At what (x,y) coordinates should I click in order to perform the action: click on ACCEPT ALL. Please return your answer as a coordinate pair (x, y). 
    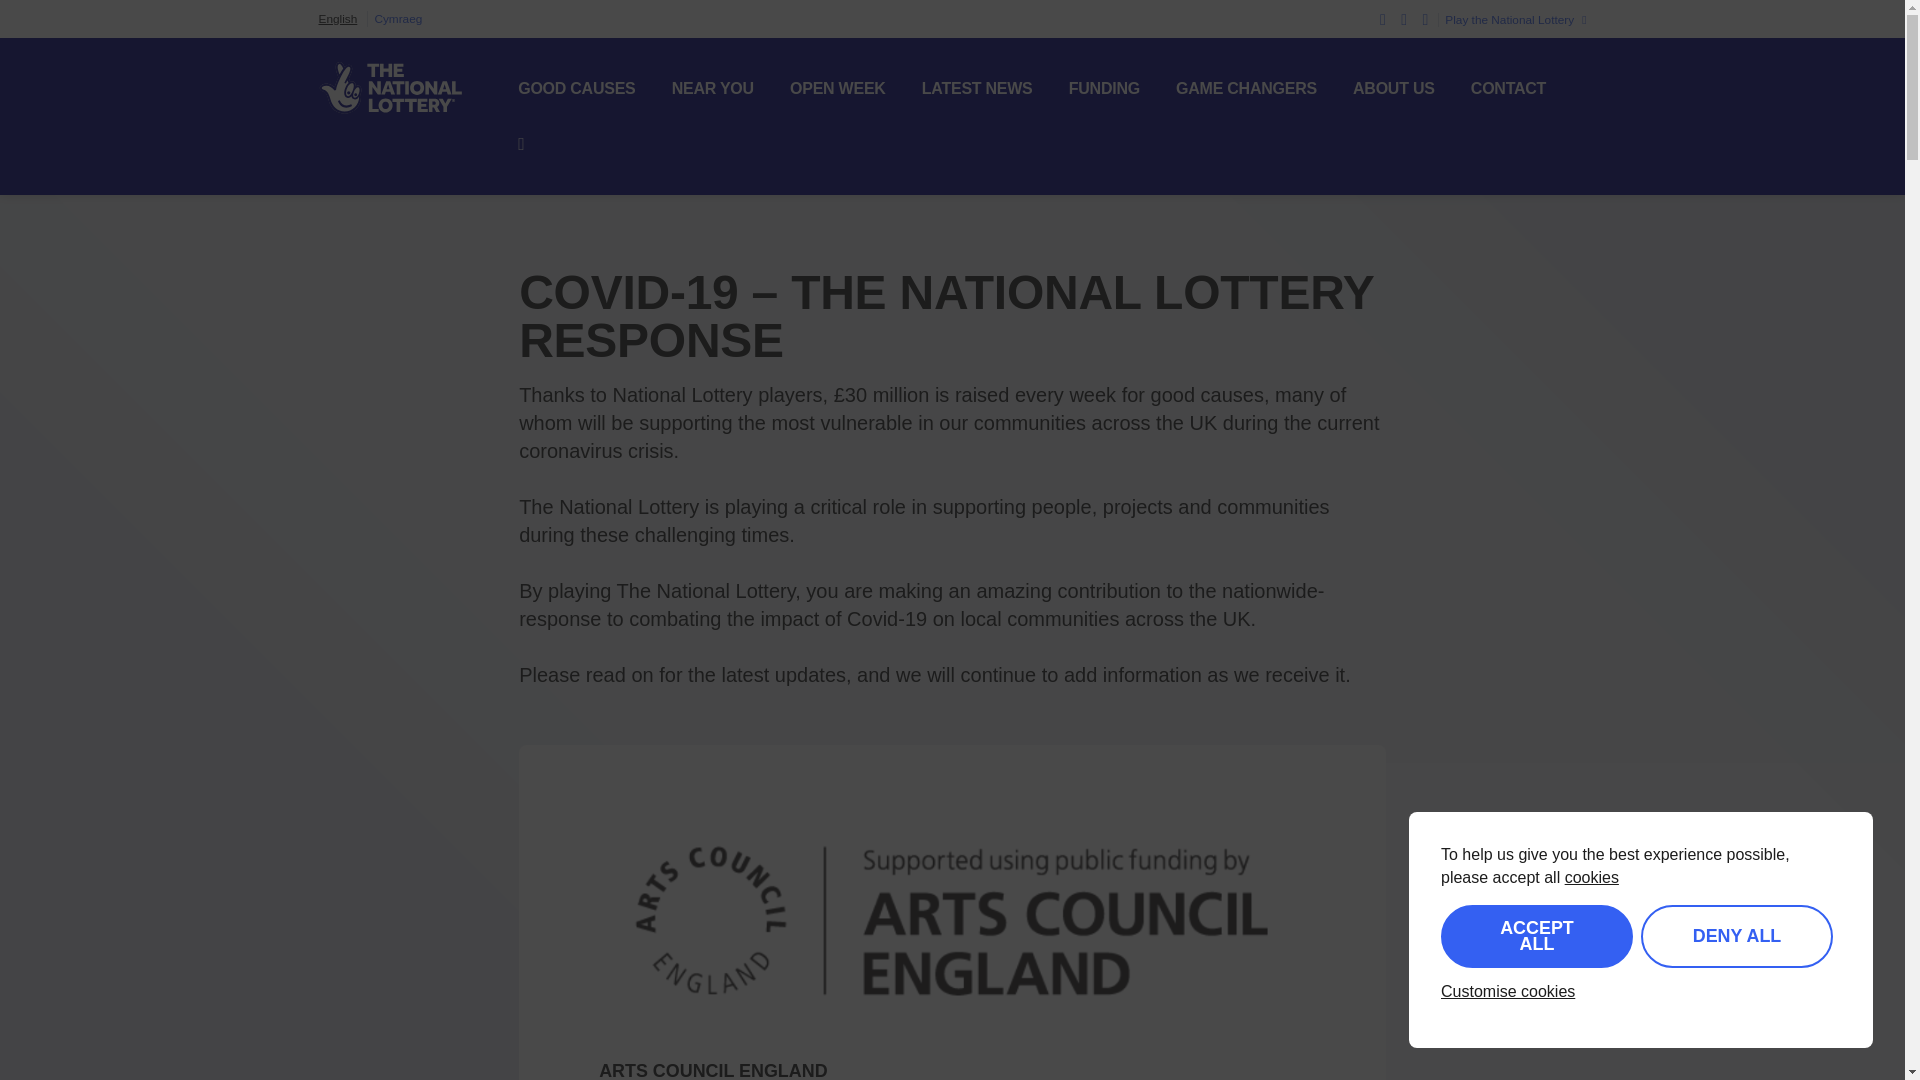
    Looking at the image, I should click on (1537, 936).